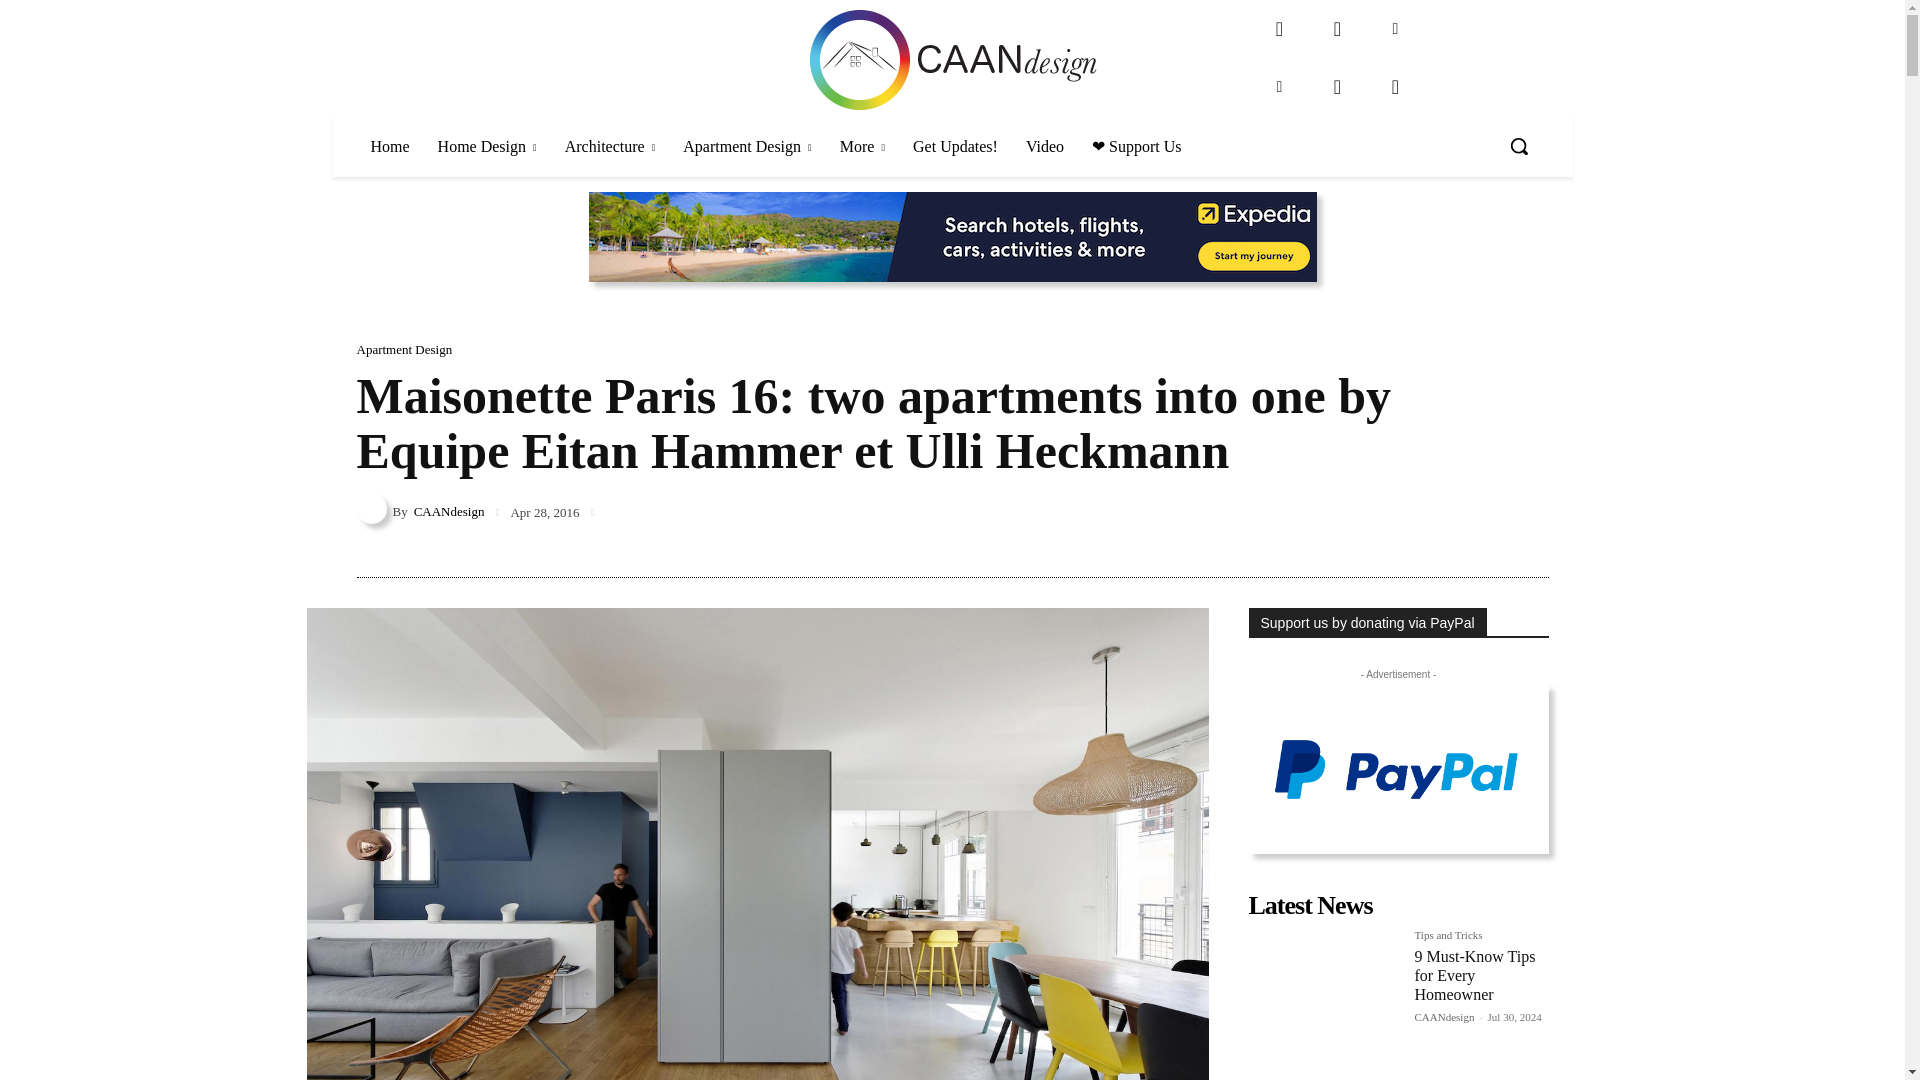 The width and height of the screenshot is (1920, 1080). What do you see at coordinates (1337, 28) in the screenshot?
I see `Instagram` at bounding box center [1337, 28].